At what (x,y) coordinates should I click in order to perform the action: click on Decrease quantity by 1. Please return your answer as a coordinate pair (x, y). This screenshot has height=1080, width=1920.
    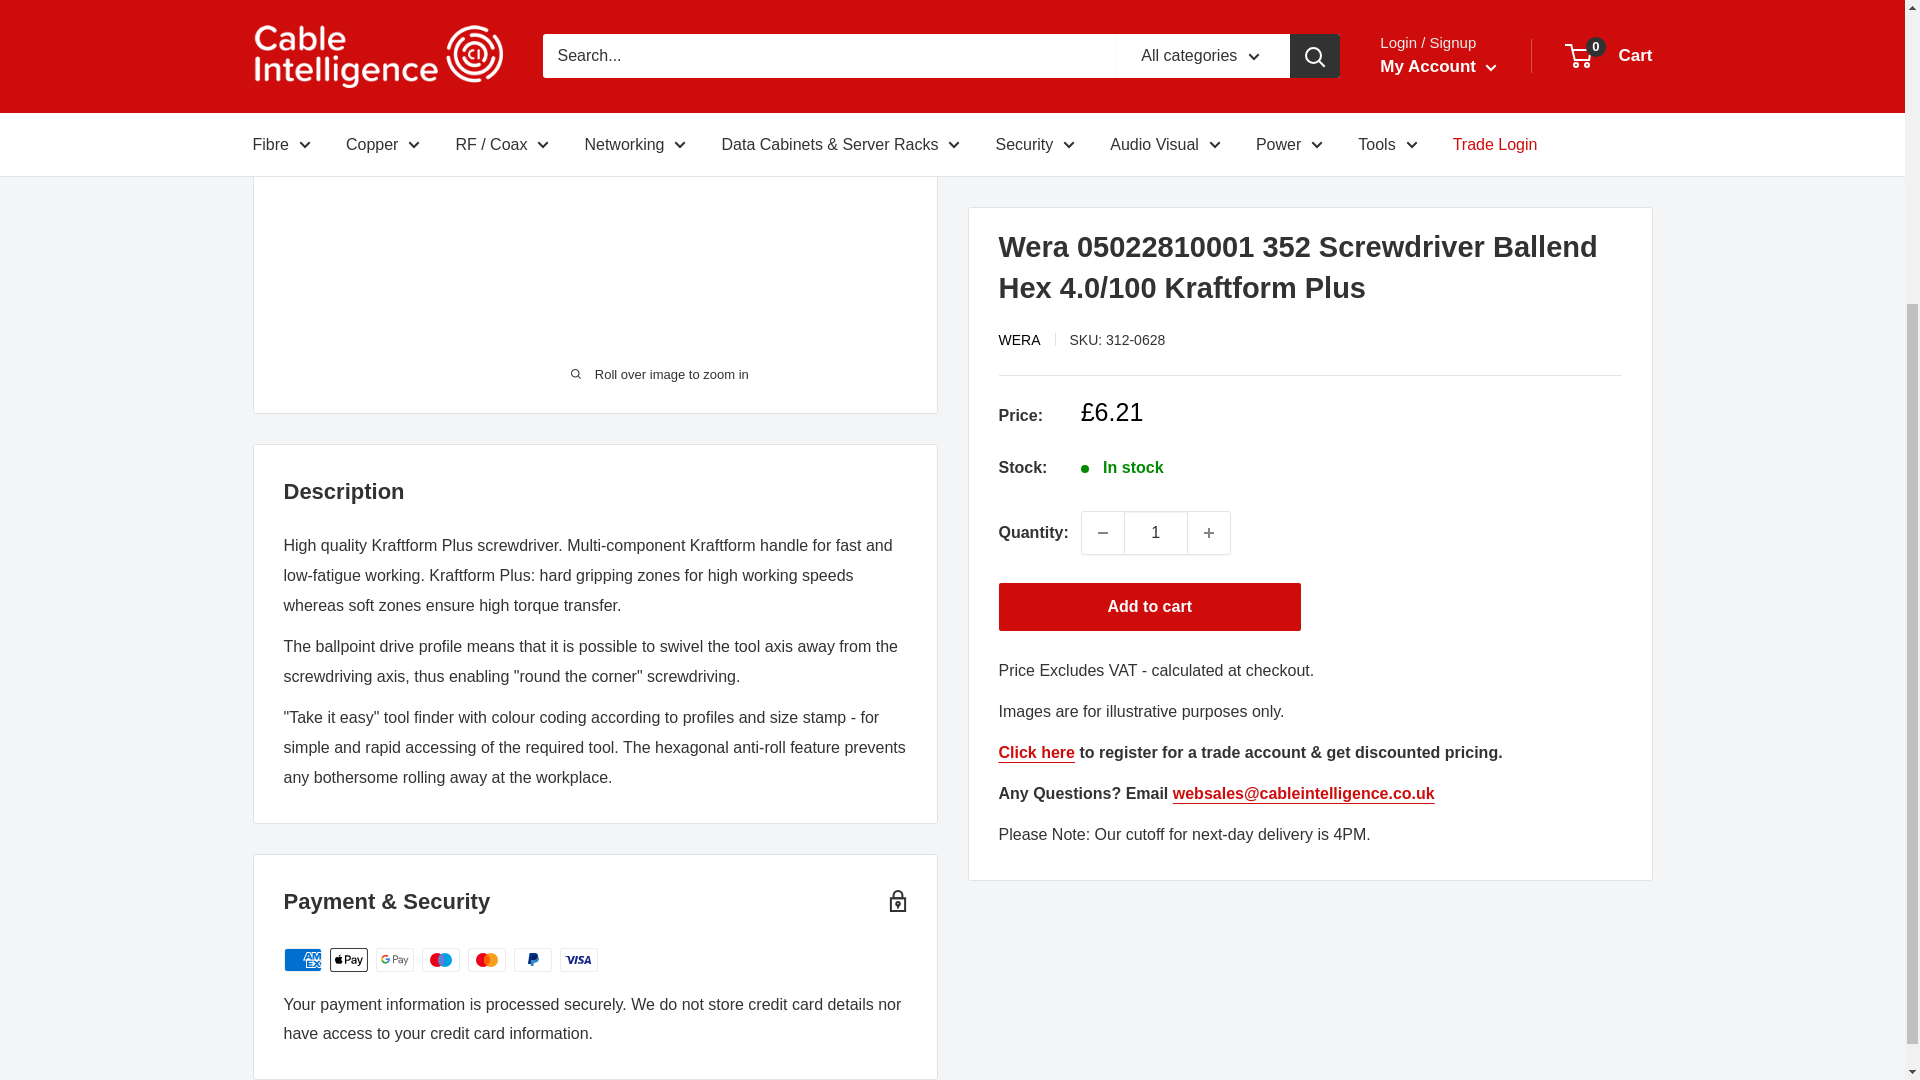
    Looking at the image, I should click on (1102, 151).